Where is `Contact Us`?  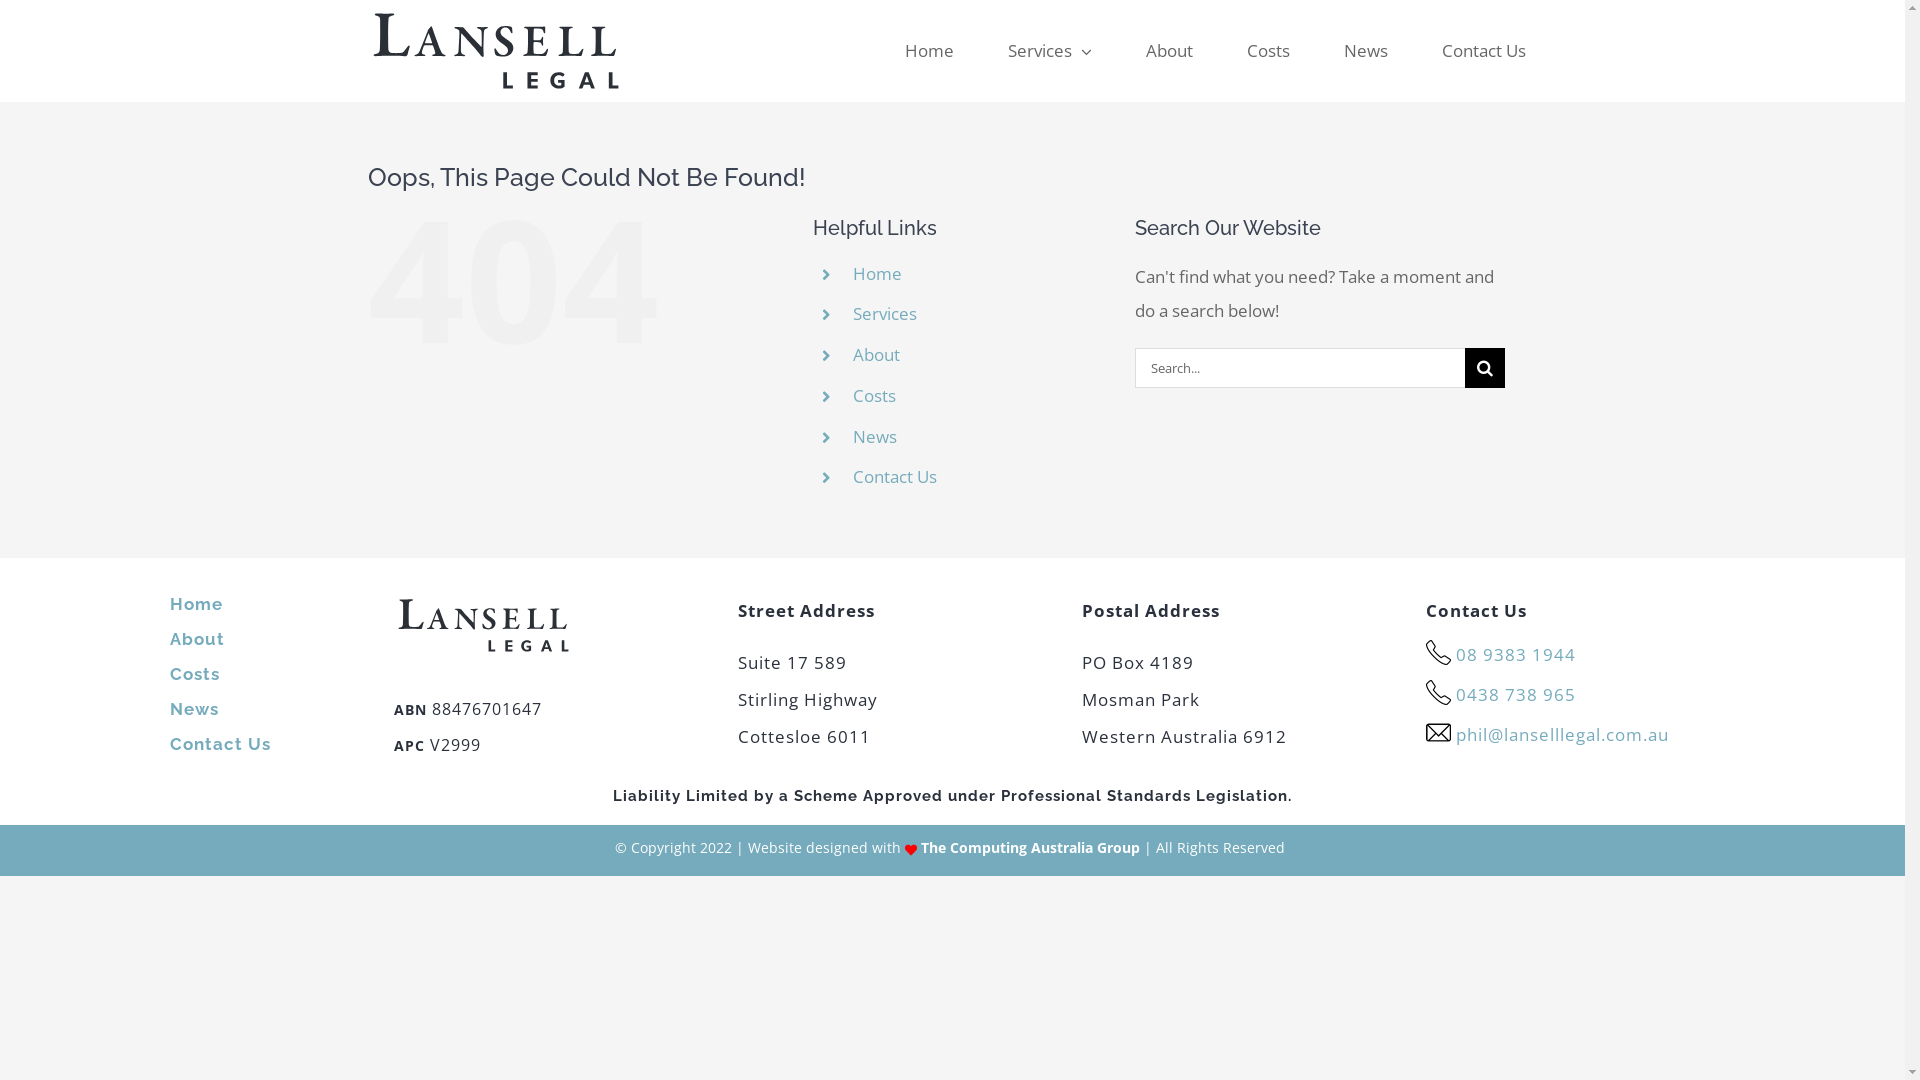 Contact Us is located at coordinates (220, 744).